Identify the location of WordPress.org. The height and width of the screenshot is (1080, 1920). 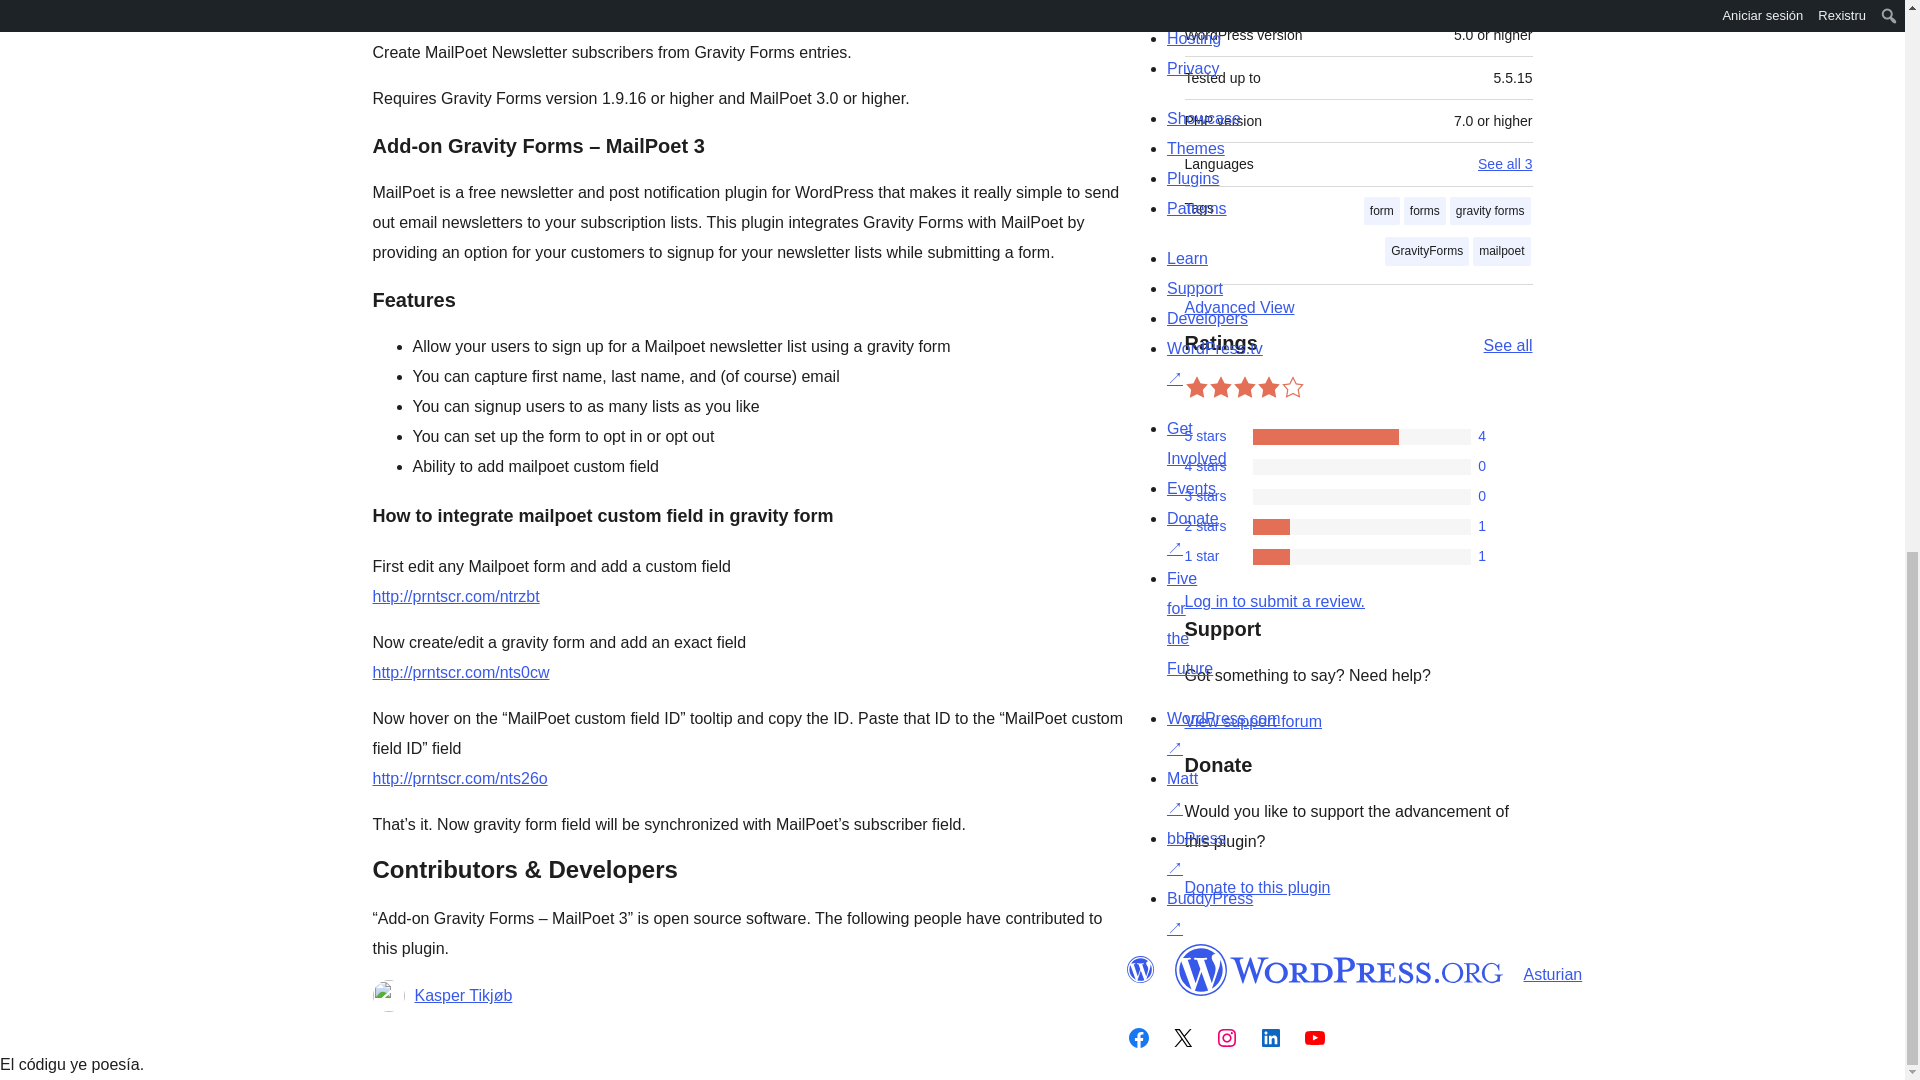
(1139, 969).